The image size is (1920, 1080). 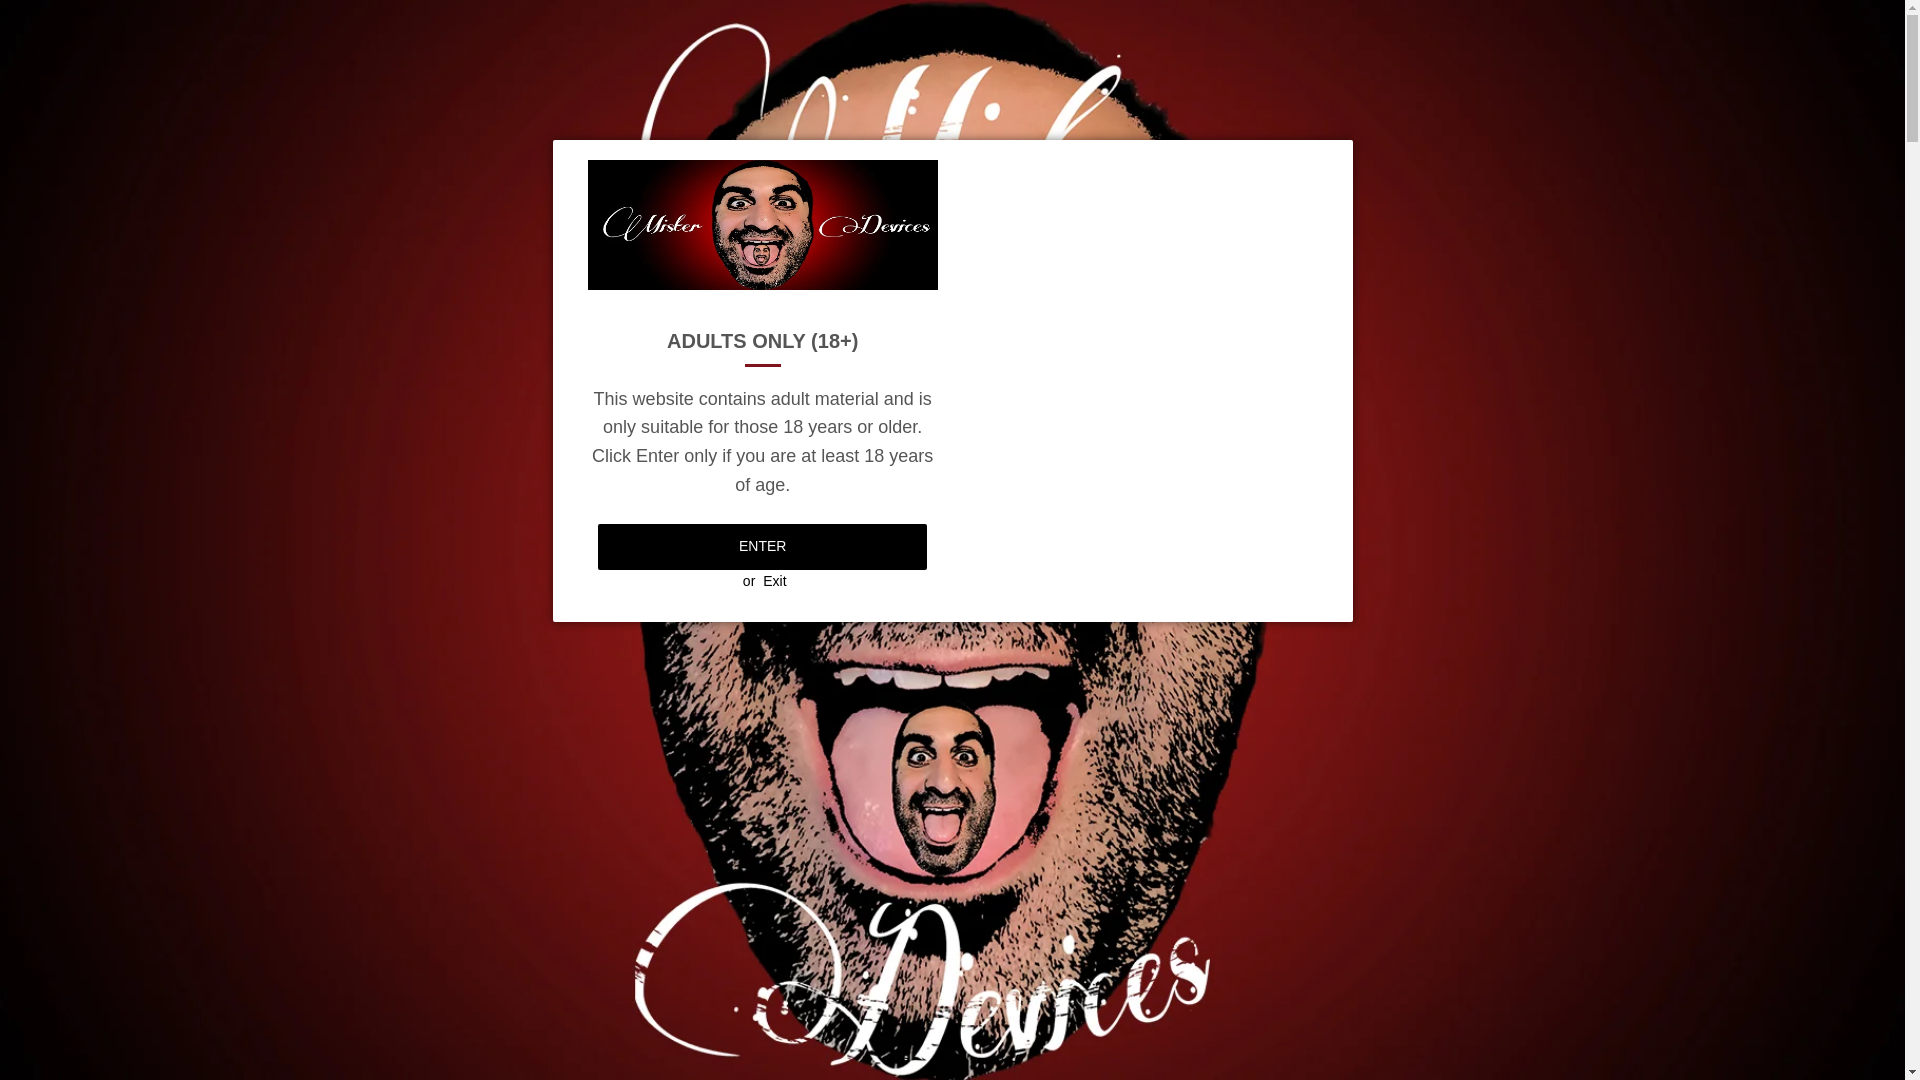 I want to click on 1, so click(x=922, y=1048).